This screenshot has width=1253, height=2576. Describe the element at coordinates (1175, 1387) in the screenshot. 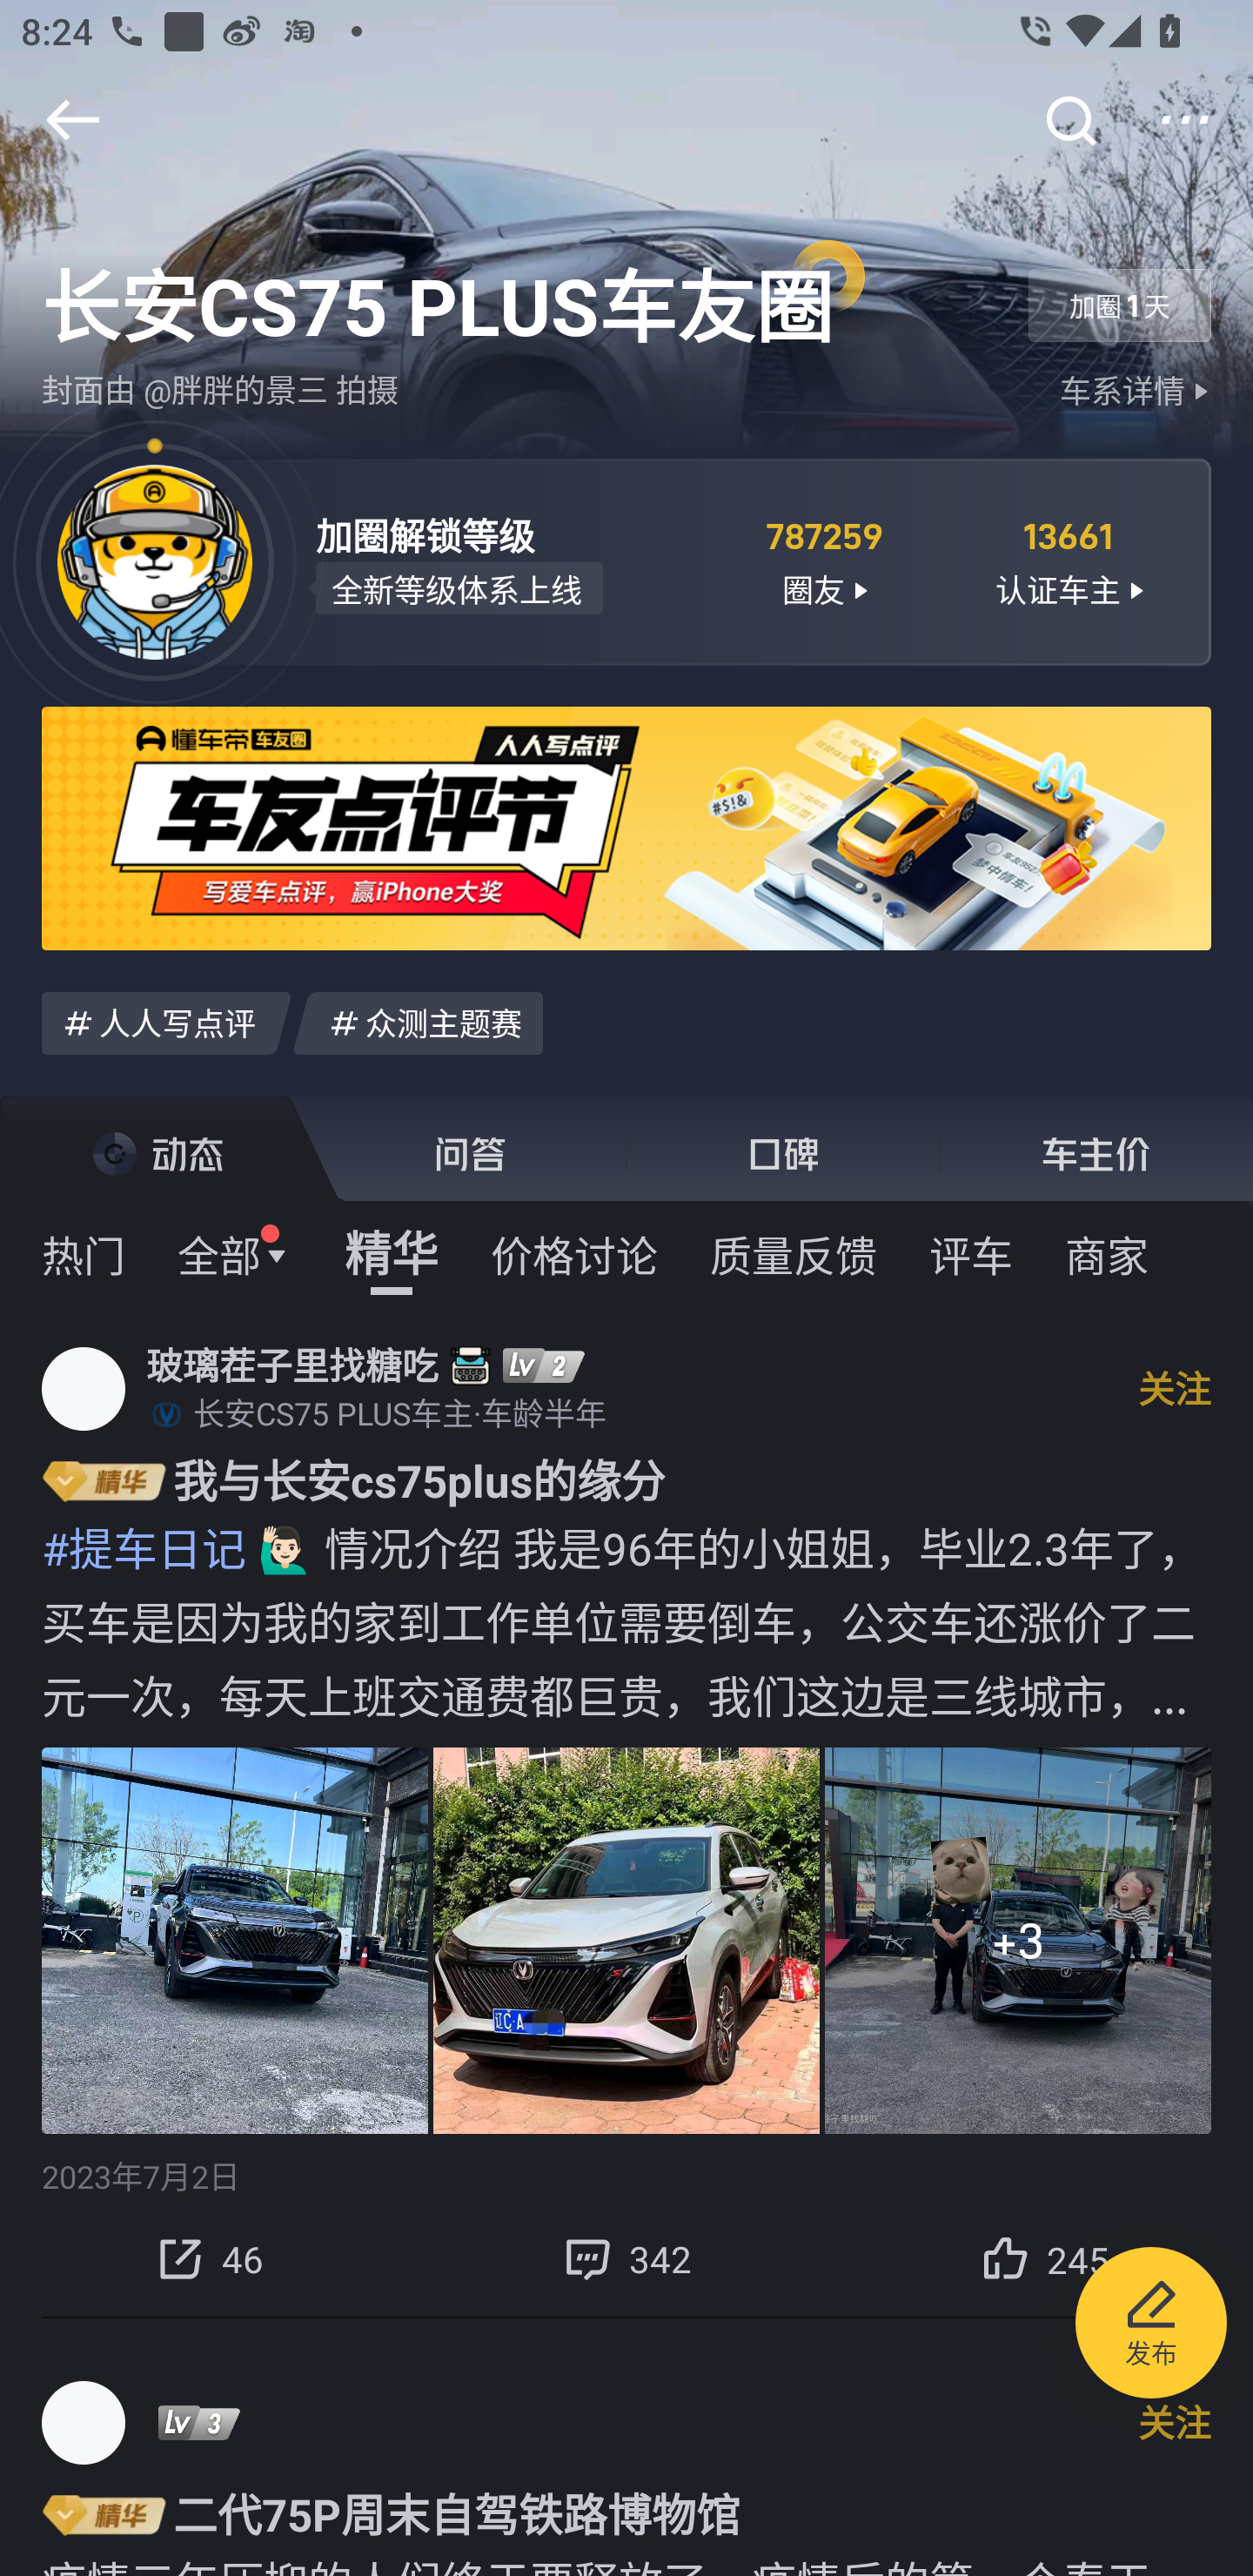

I see `关注` at that location.